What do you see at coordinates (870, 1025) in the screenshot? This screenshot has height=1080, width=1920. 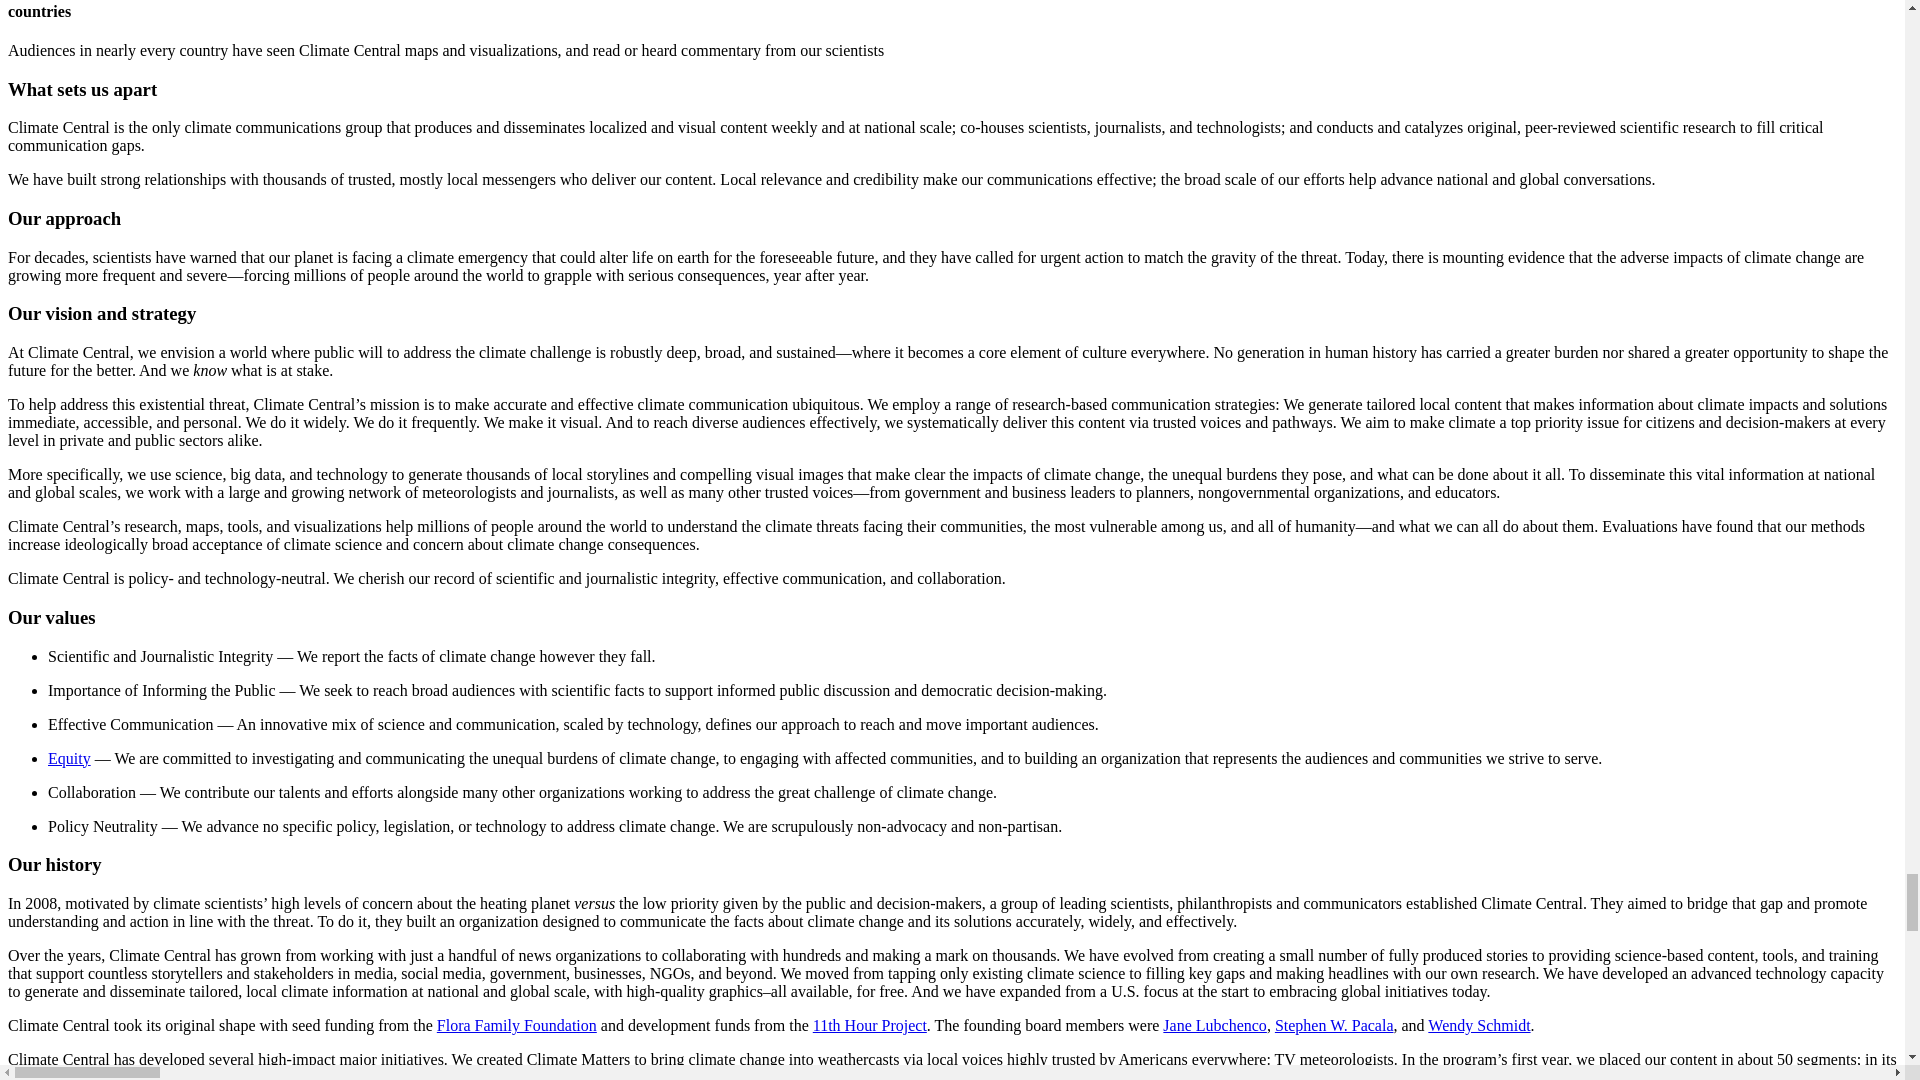 I see `11th Hour Project` at bounding box center [870, 1025].